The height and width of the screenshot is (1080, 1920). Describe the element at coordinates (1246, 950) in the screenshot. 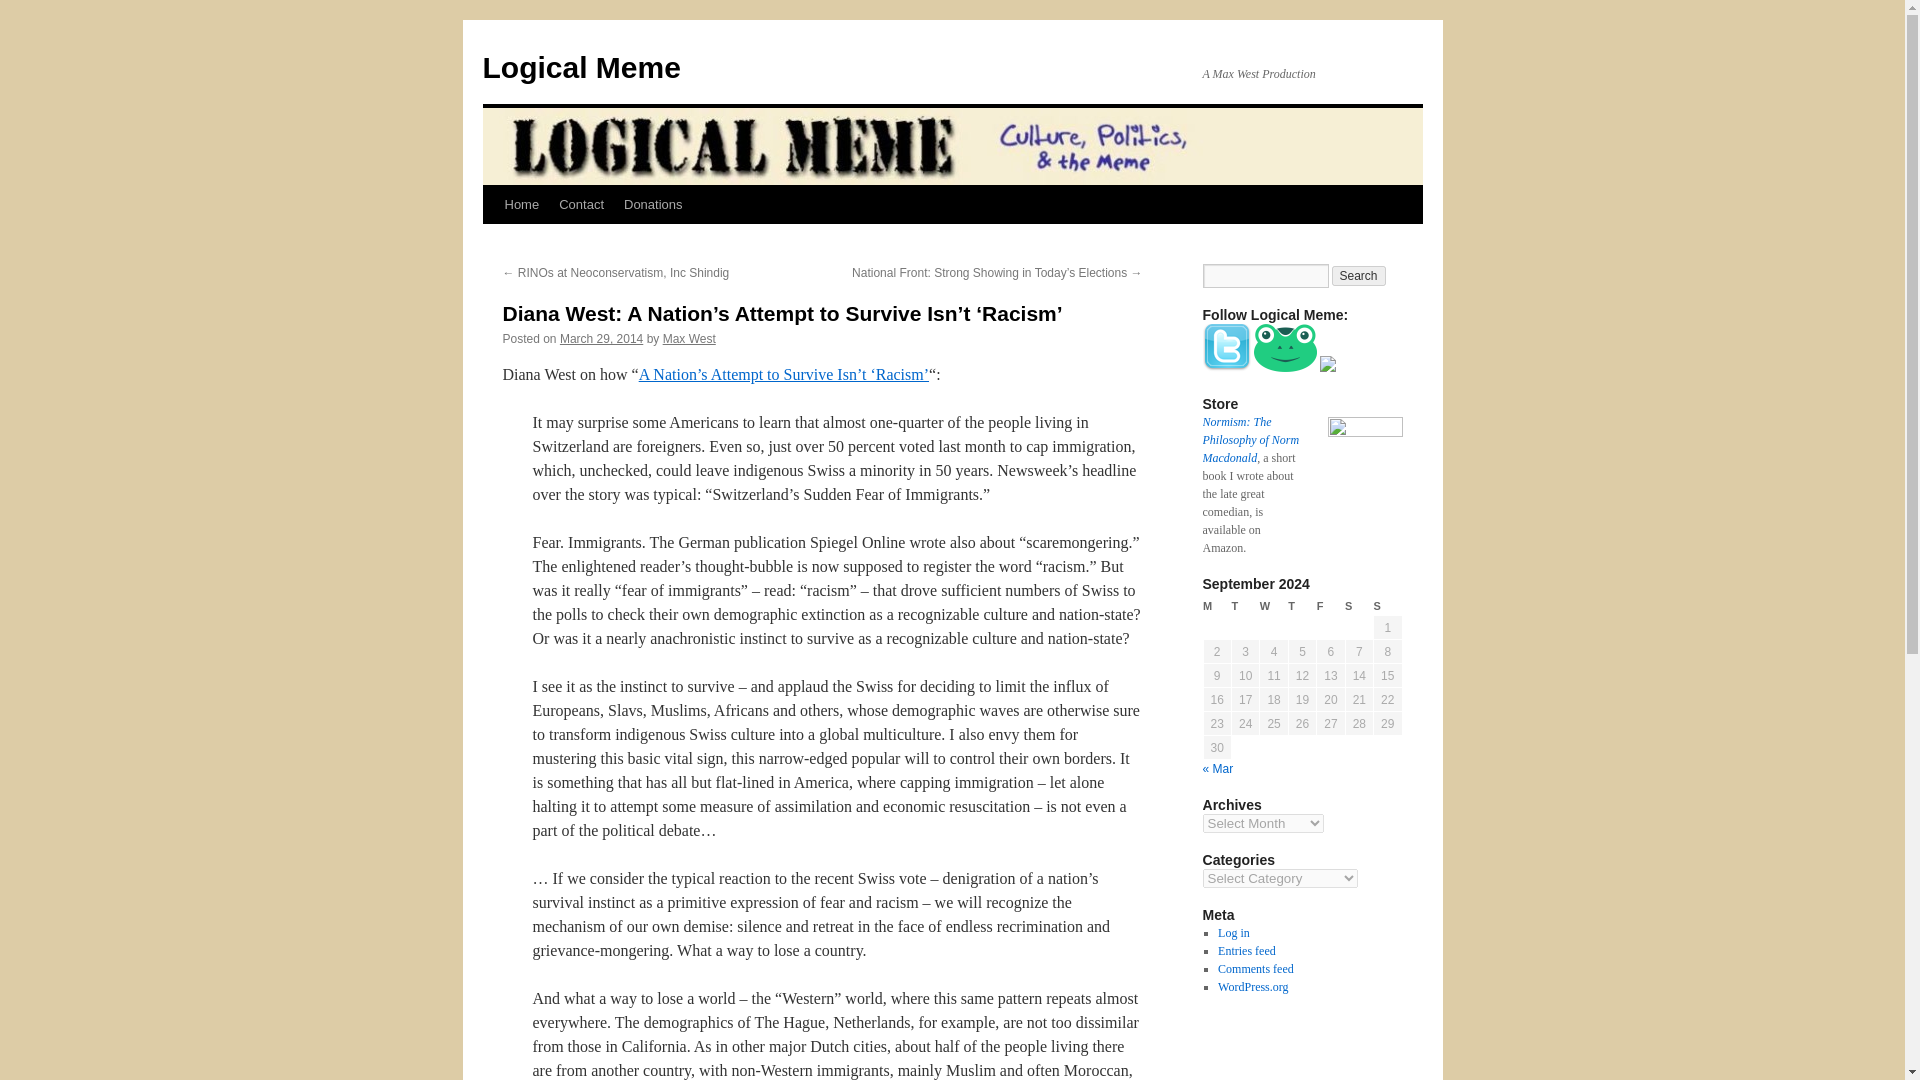

I see `Entries feed` at that location.